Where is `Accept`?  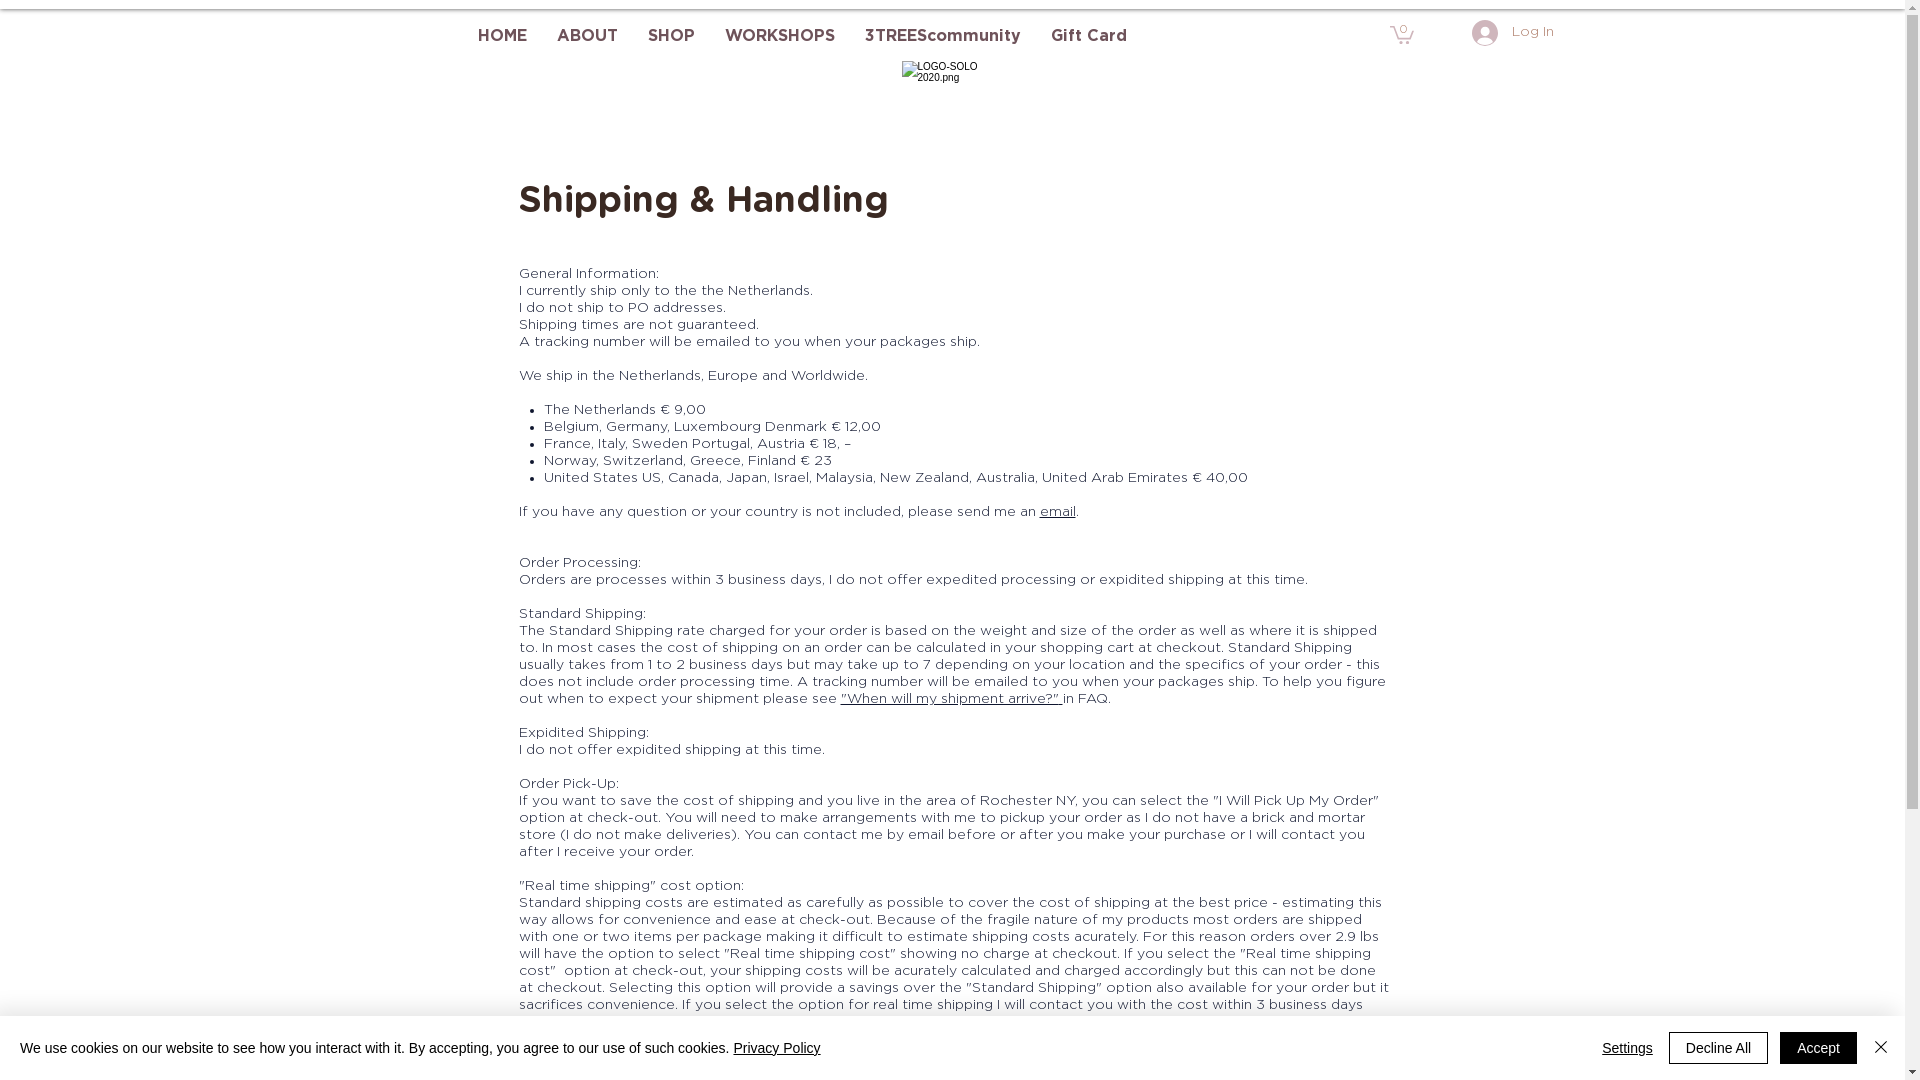
Accept is located at coordinates (1818, 1048).